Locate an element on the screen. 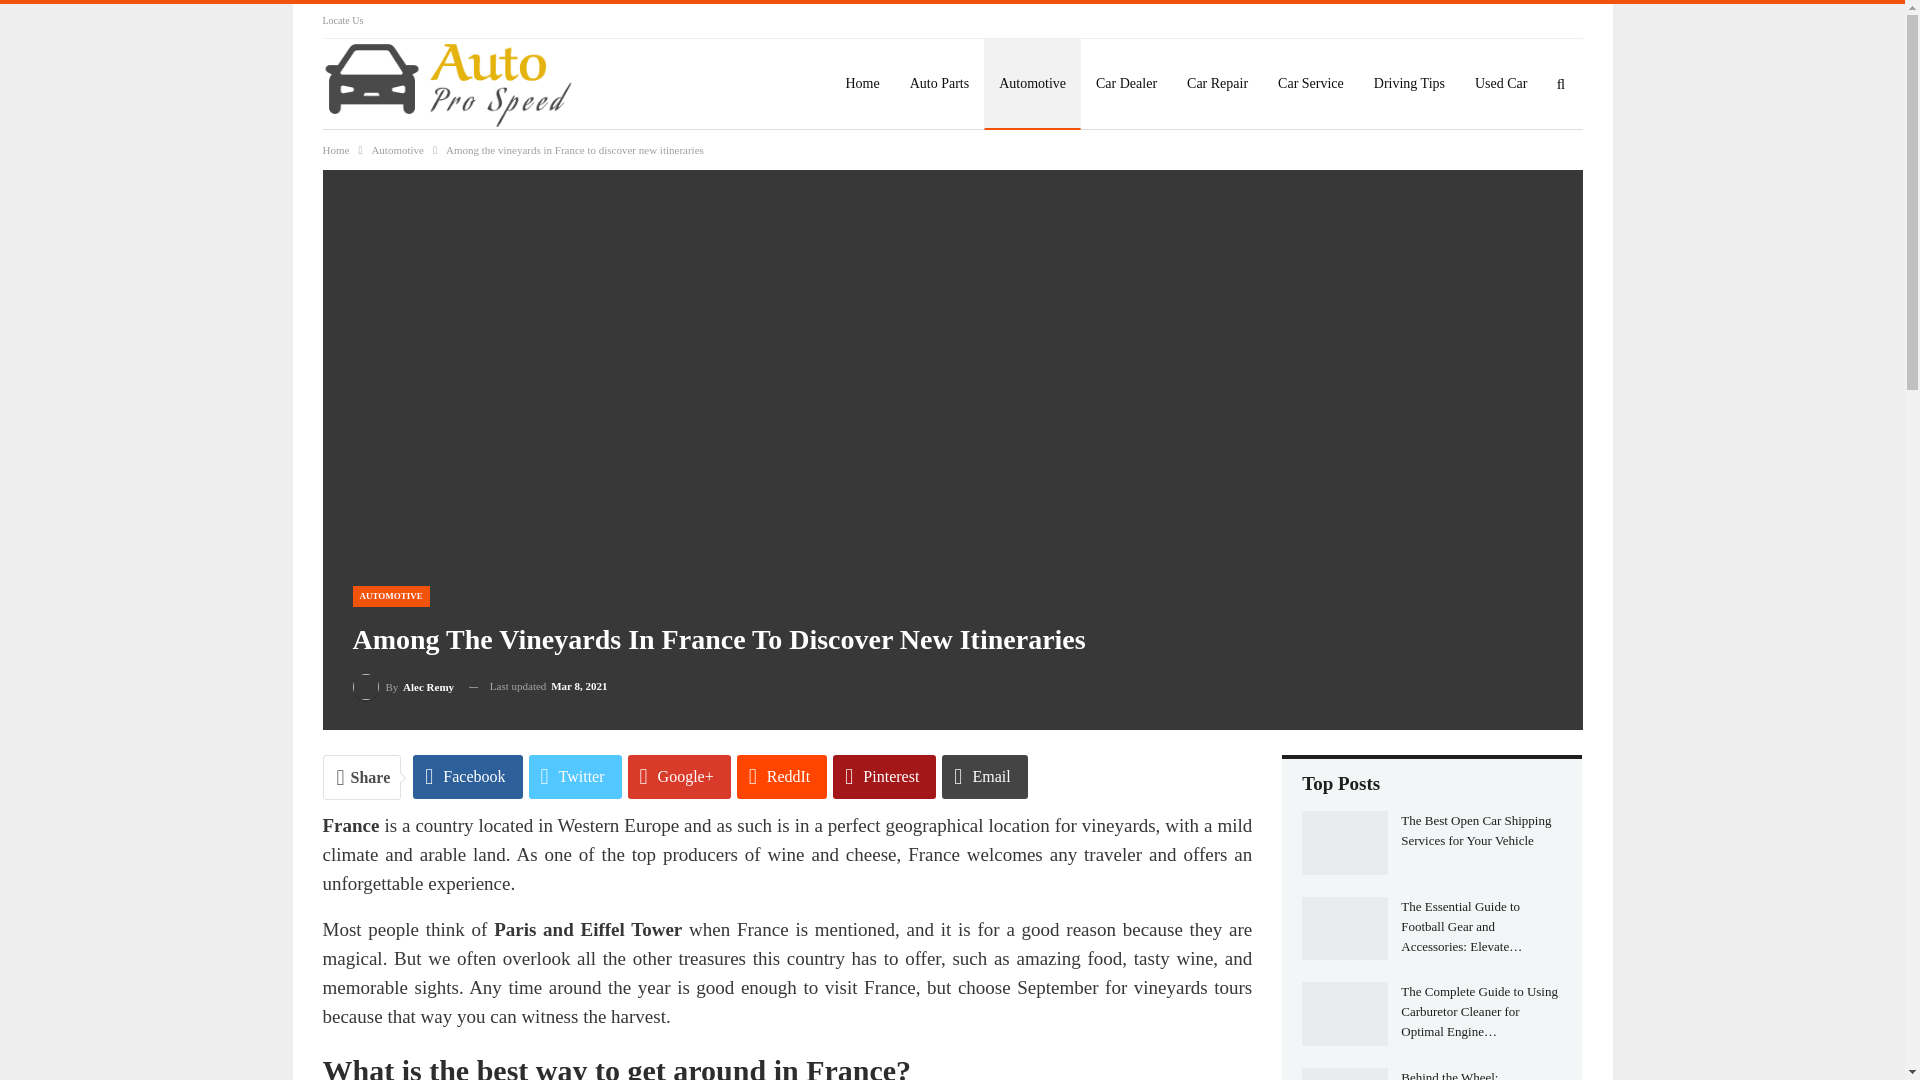 Image resolution: width=1920 pixels, height=1080 pixels. Browse Author Articles is located at coordinates (402, 686).